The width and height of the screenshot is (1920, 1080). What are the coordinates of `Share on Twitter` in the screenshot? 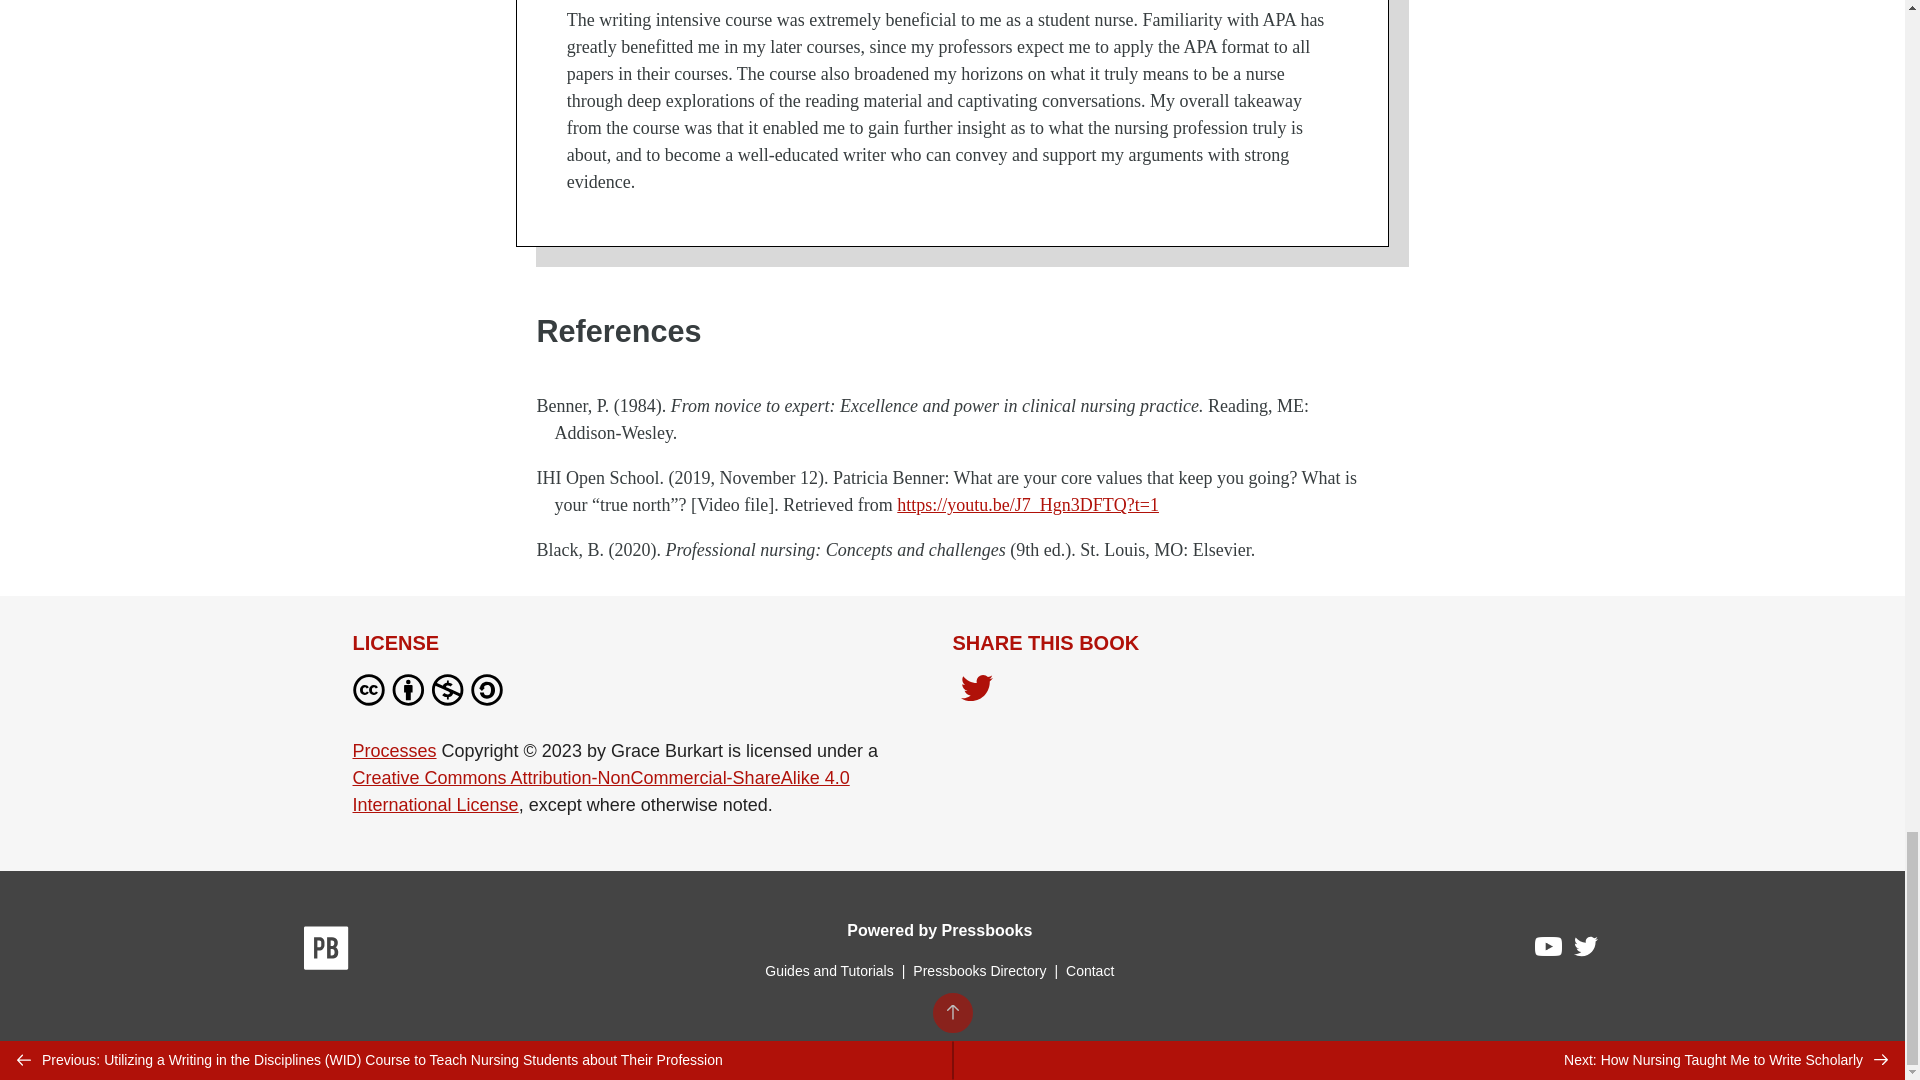 It's located at (976, 692).